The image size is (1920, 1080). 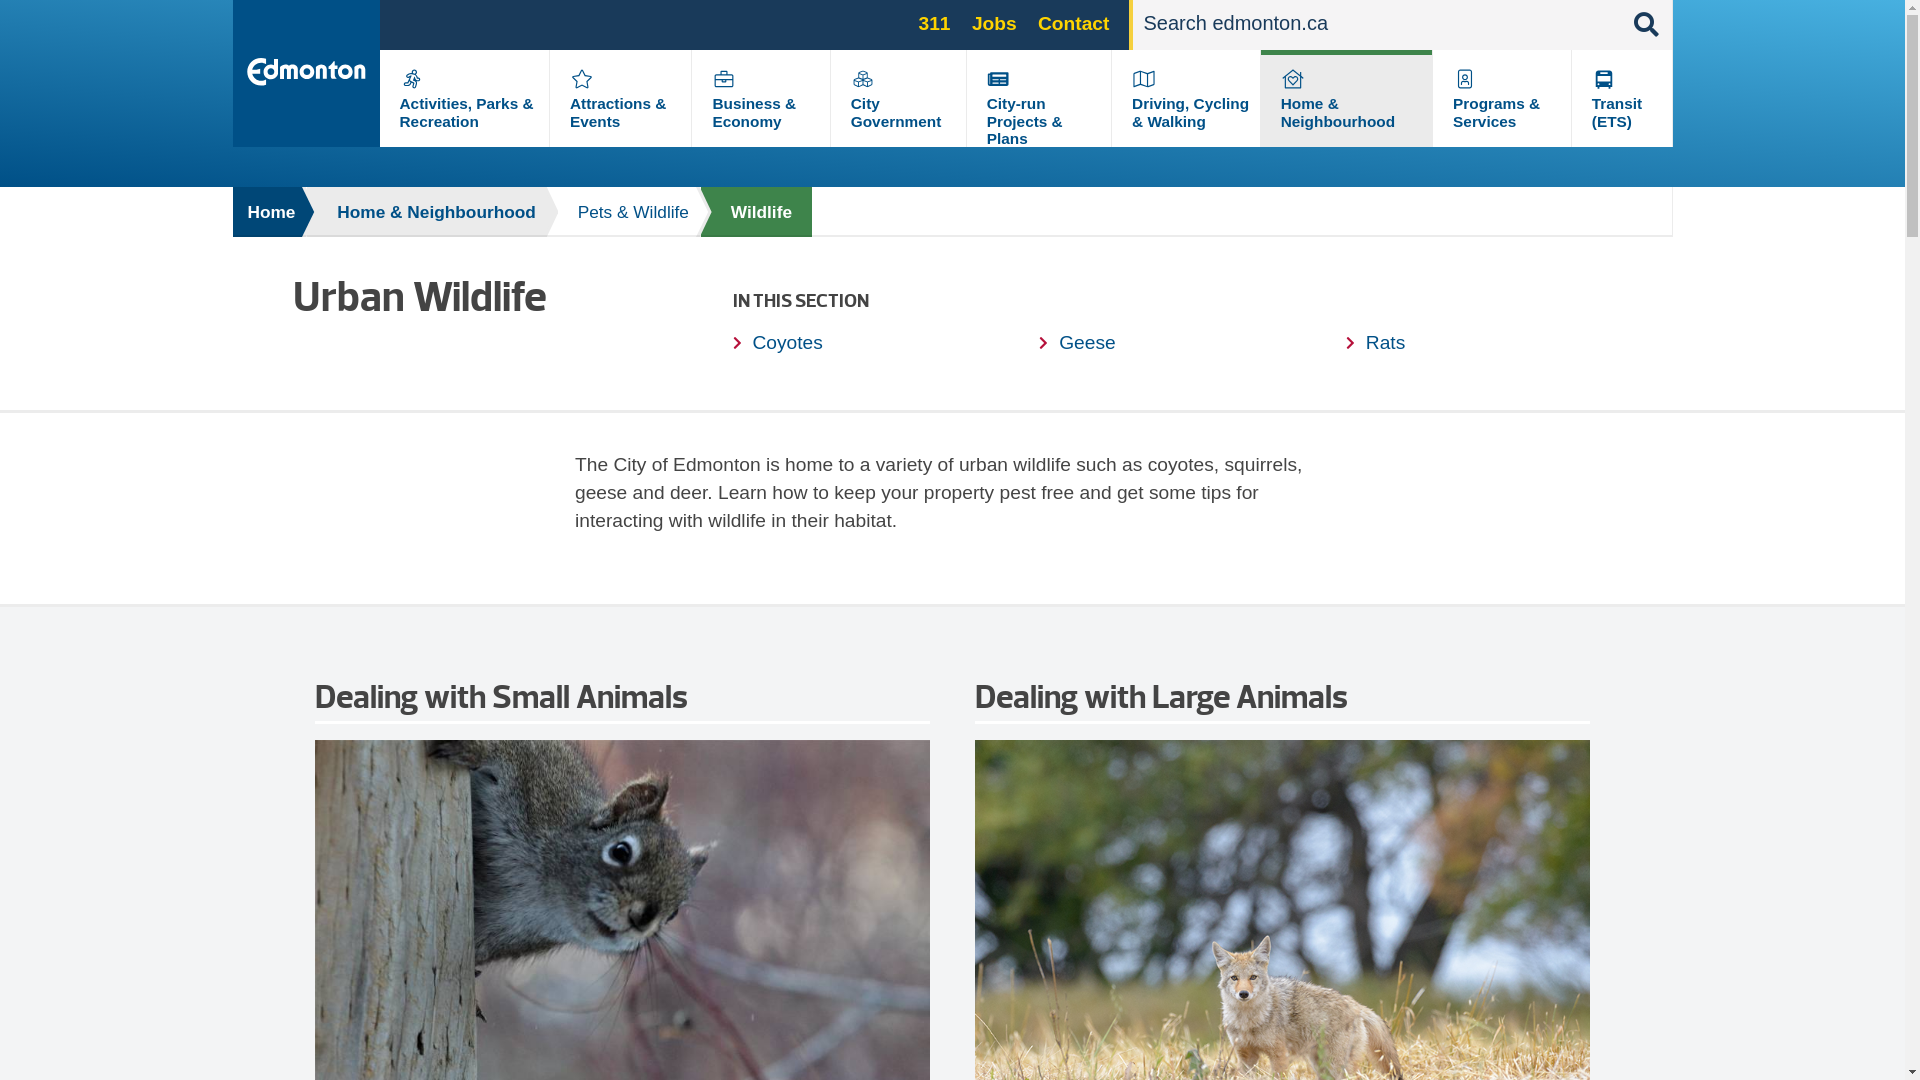 I want to click on Geese, so click(x=1078, y=342).